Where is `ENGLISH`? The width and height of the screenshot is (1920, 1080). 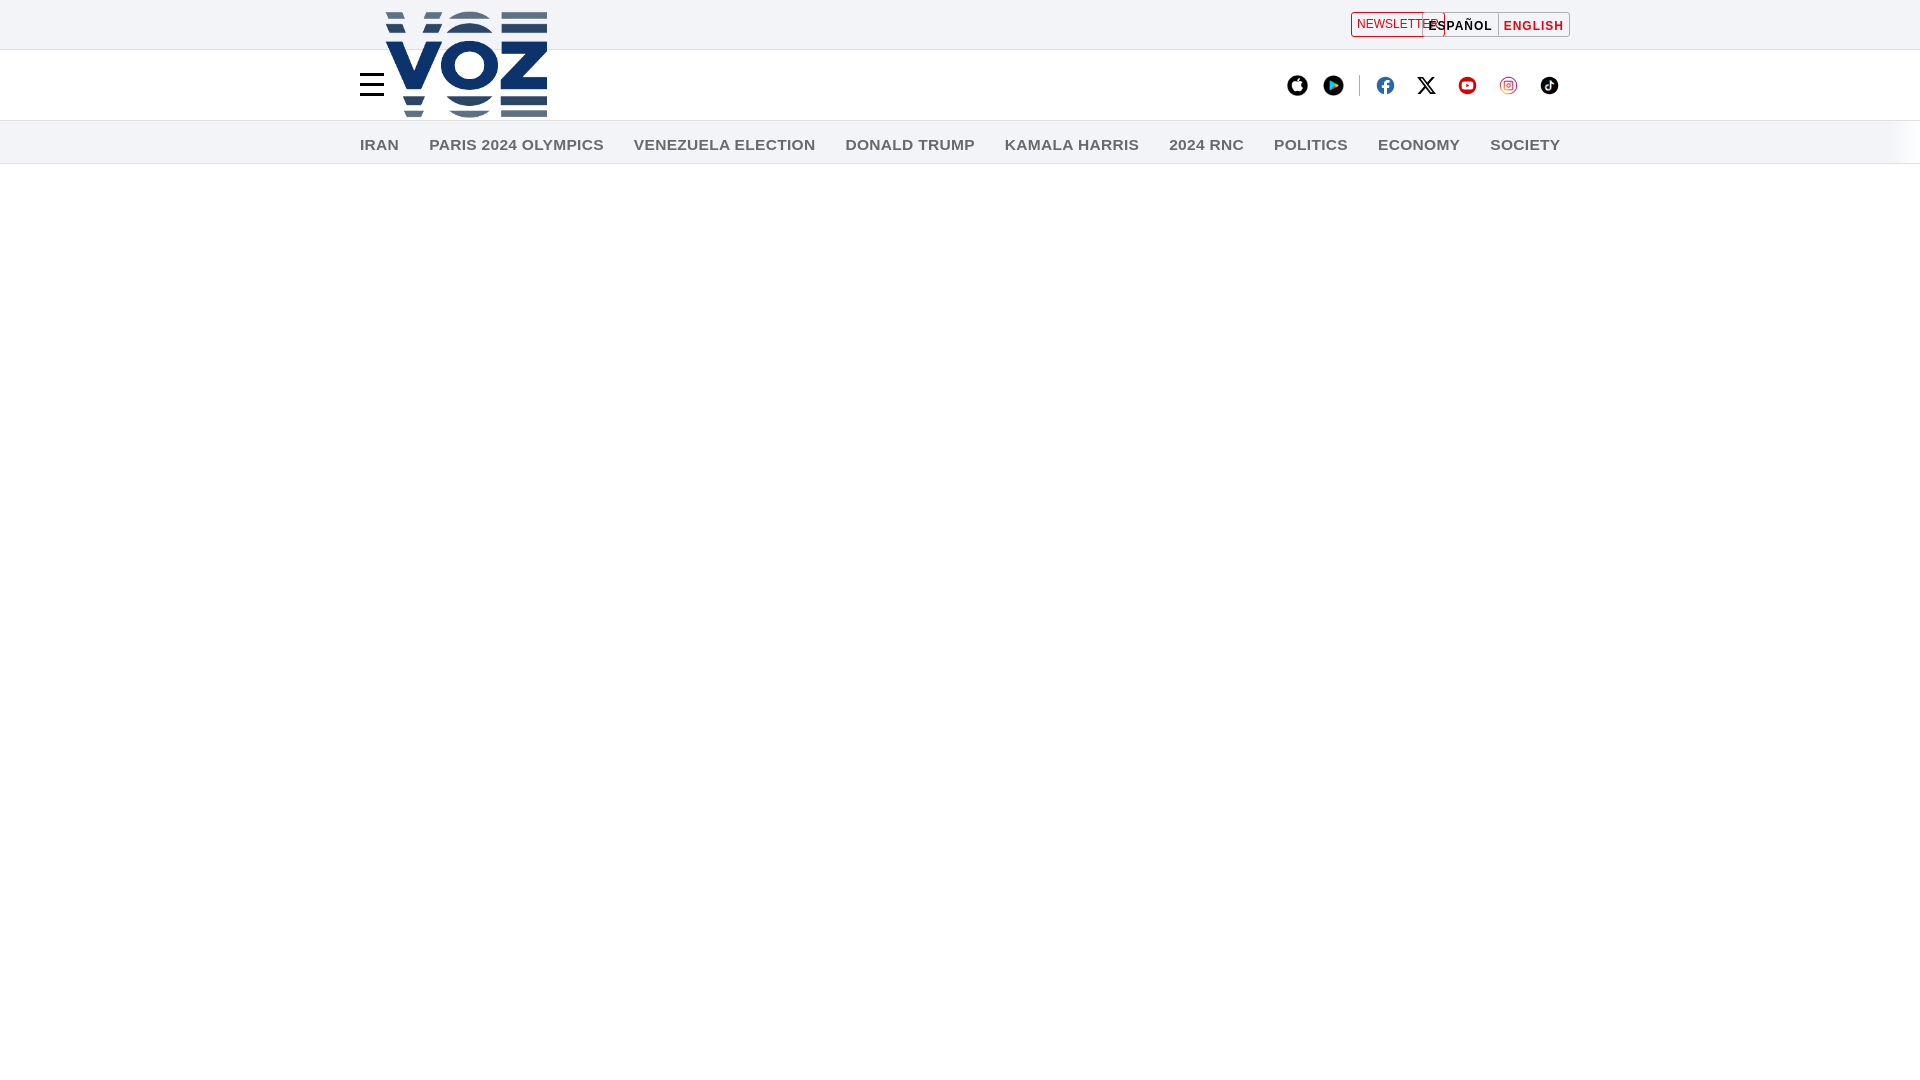
ENGLISH is located at coordinates (1534, 24).